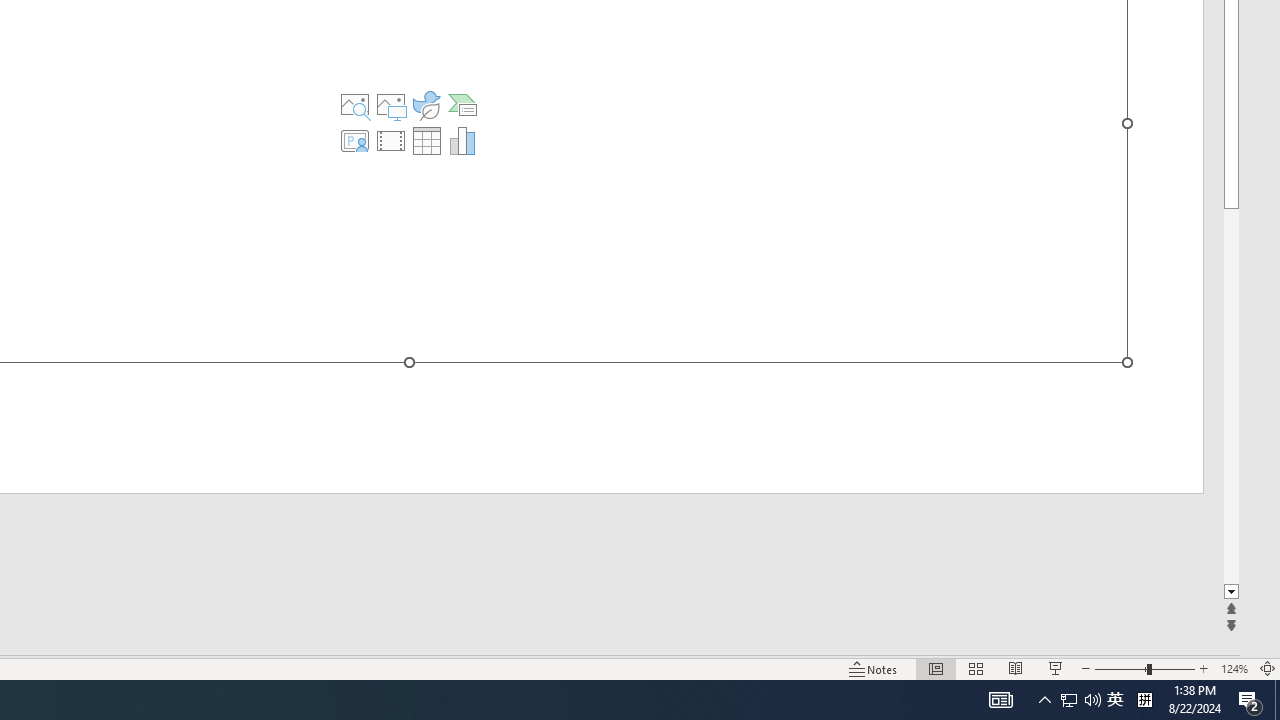  I want to click on Stock Images, so click(355, 104).